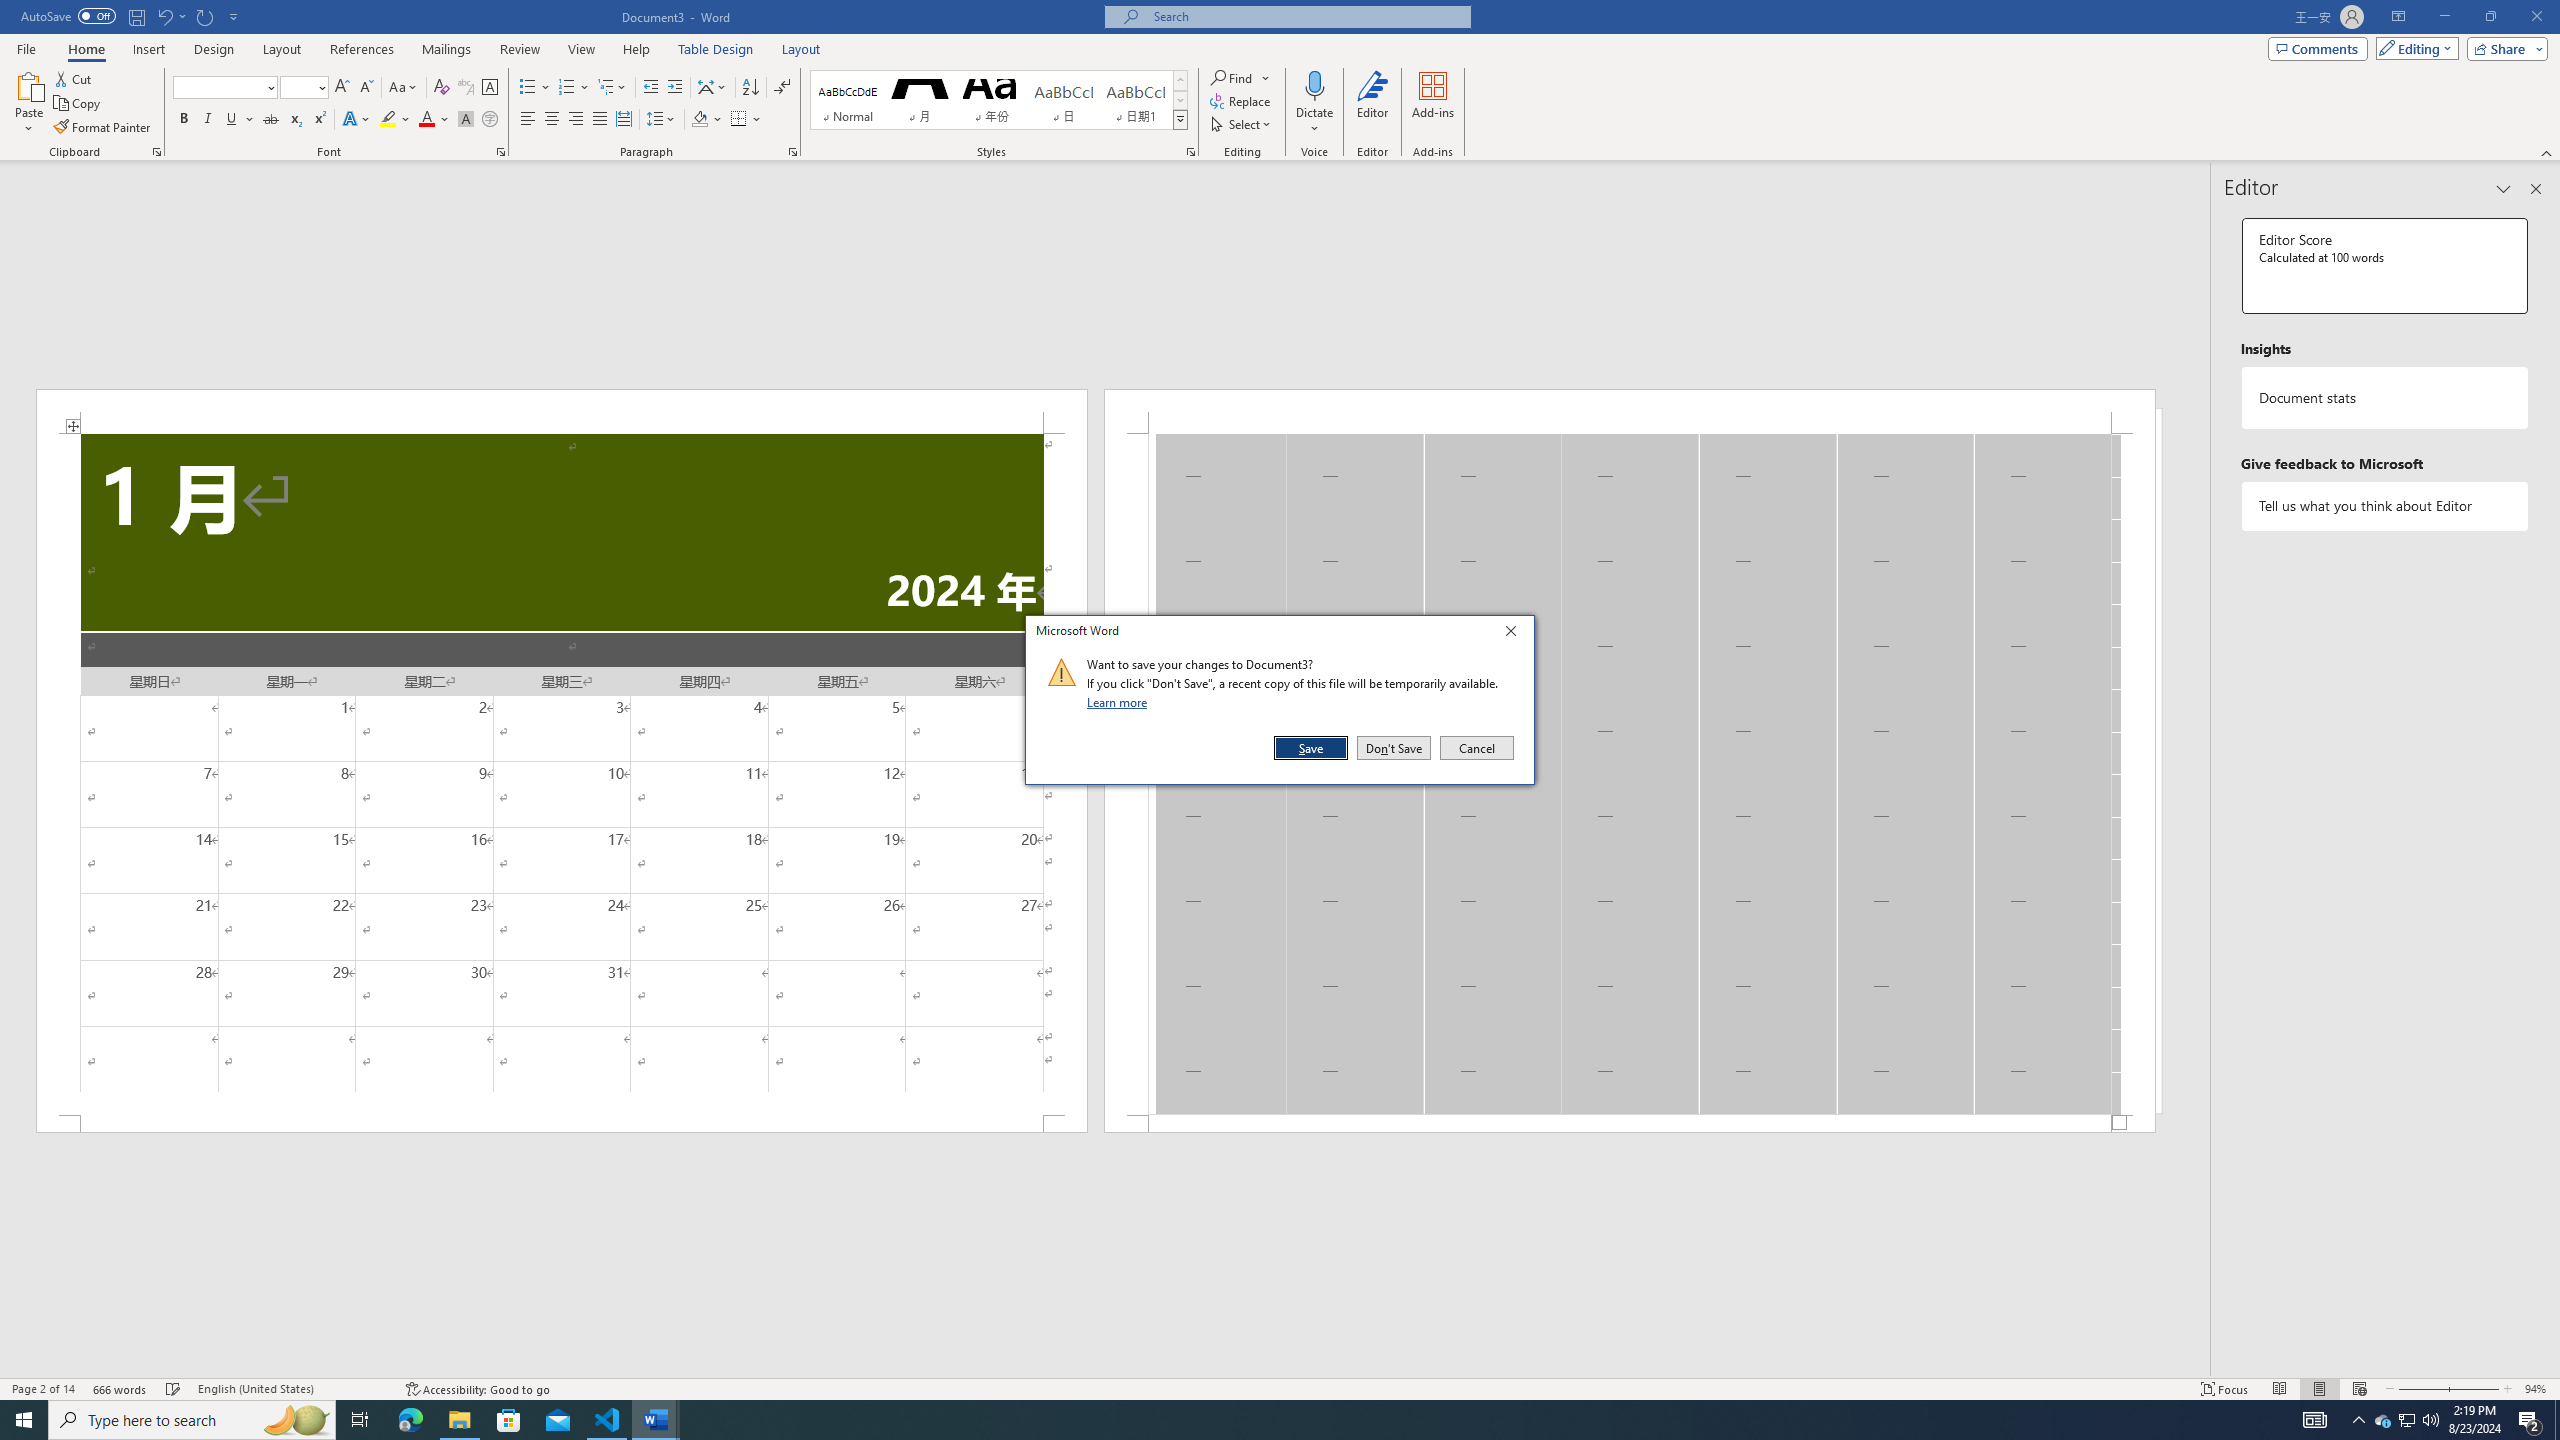  Describe the element at coordinates (1180, 119) in the screenshot. I see `Styles` at that location.